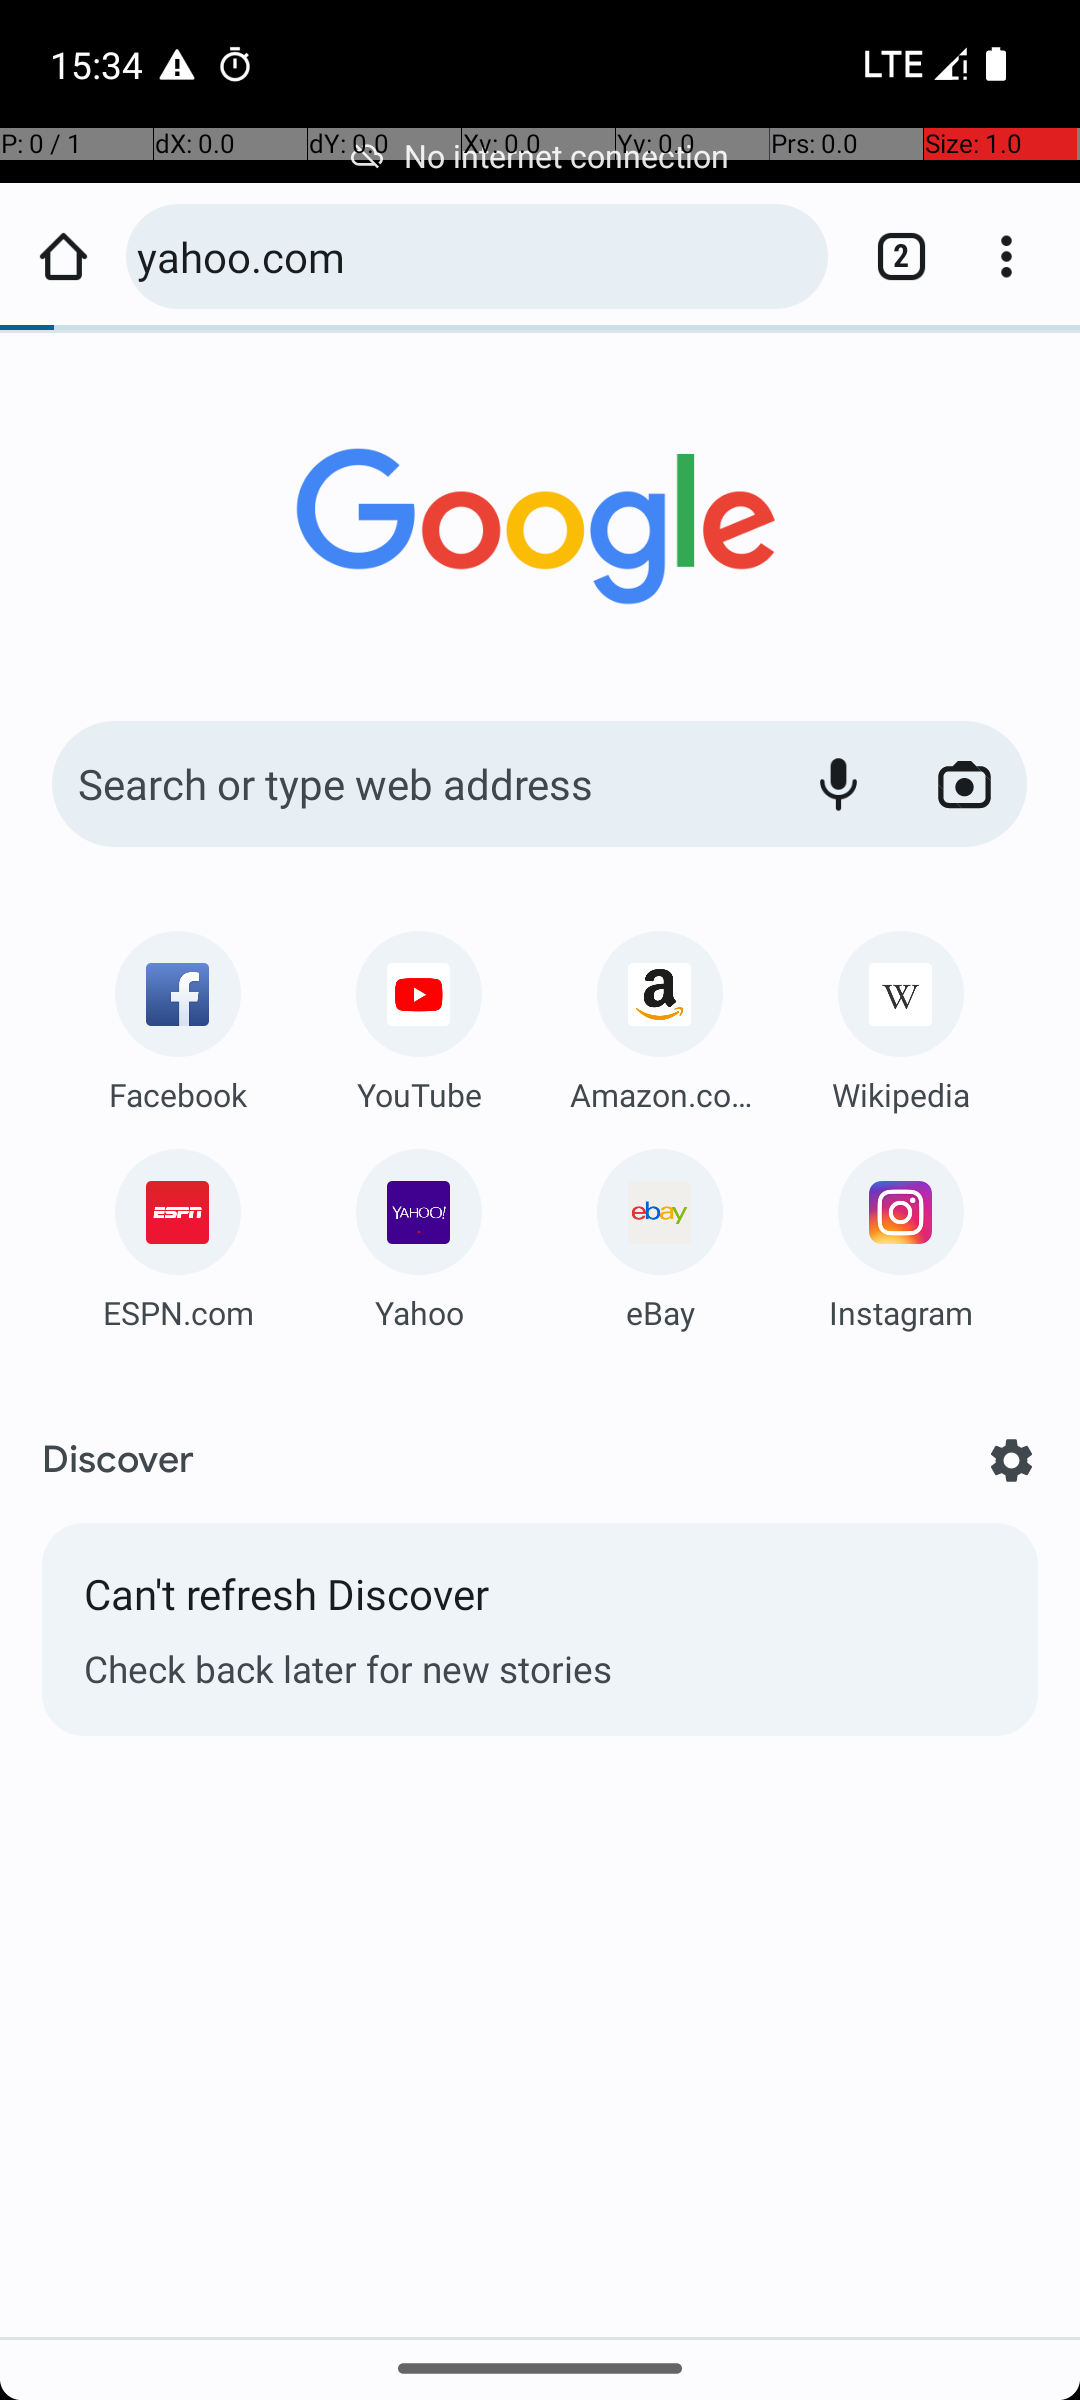 The width and height of the screenshot is (1080, 2400). I want to click on ESPN.com, so click(178, 1312).